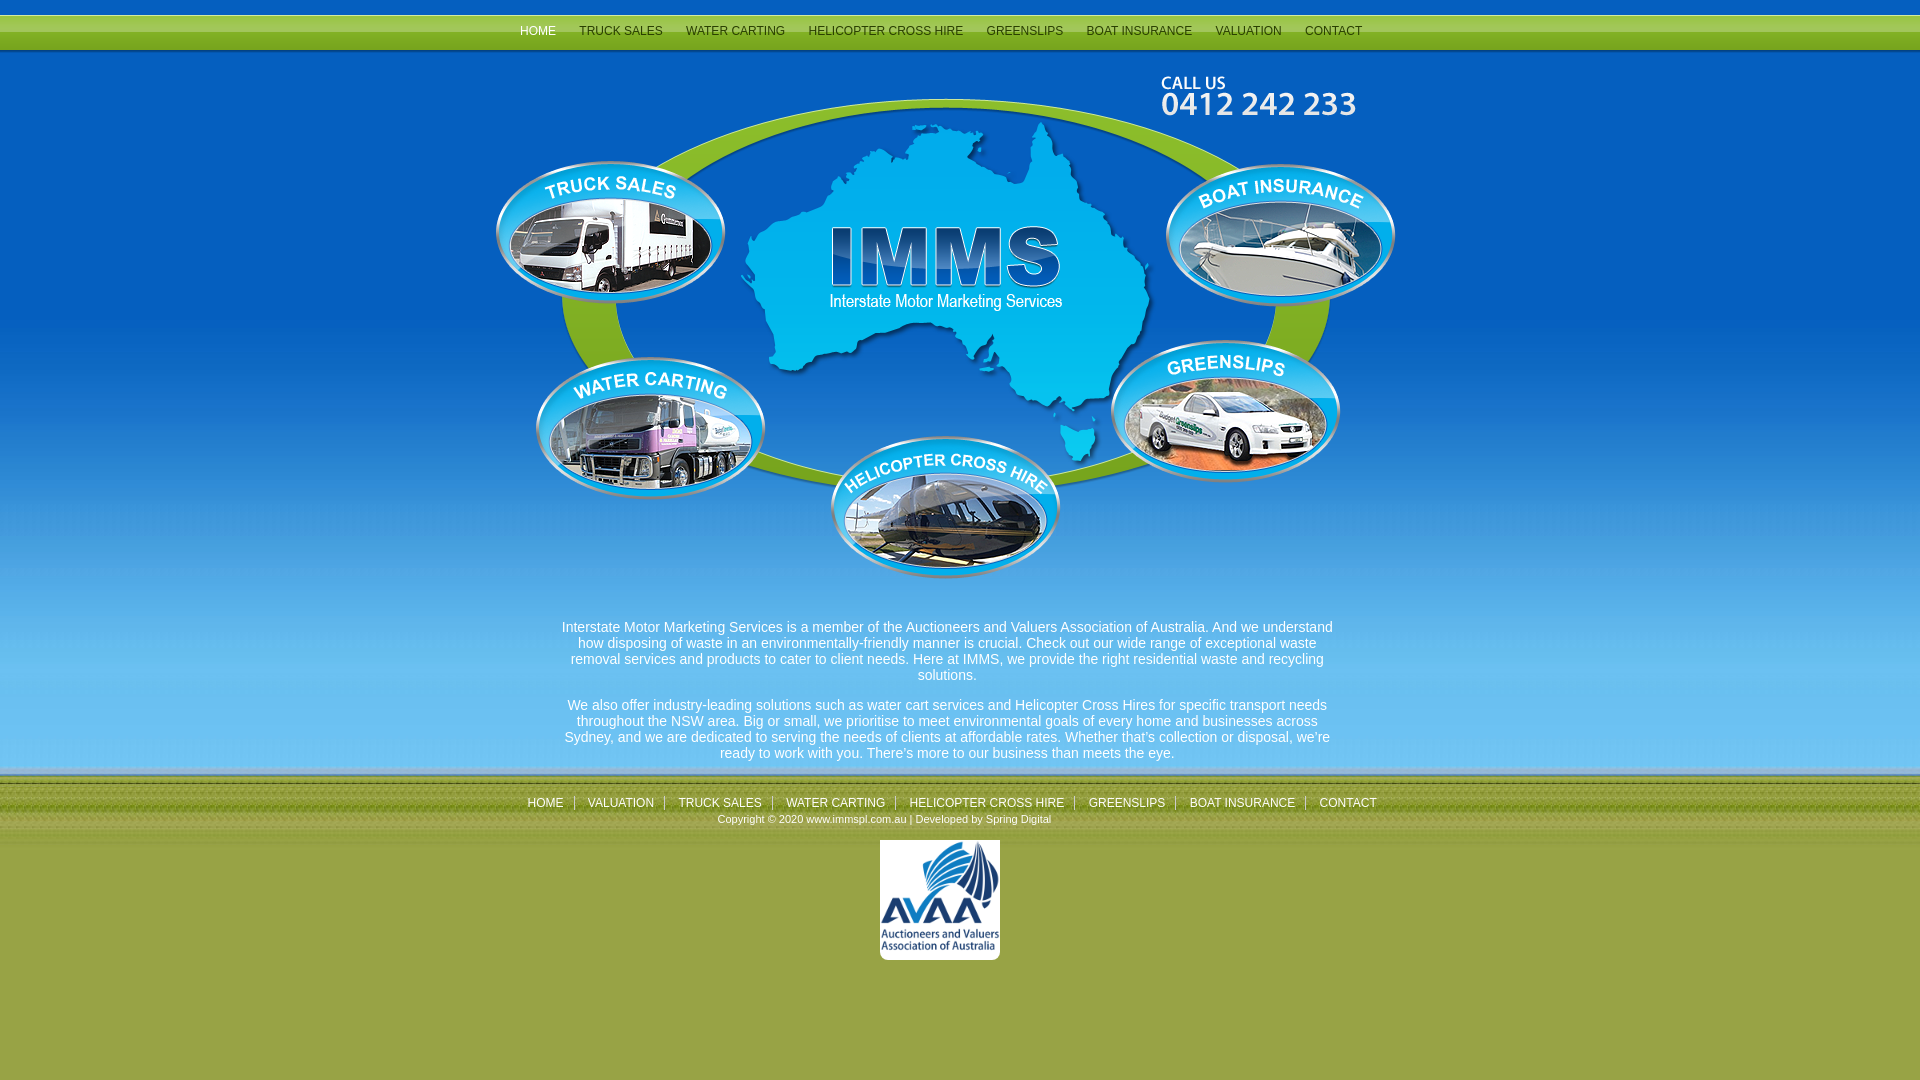  What do you see at coordinates (1243, 803) in the screenshot?
I see `BOAT INSURANCE` at bounding box center [1243, 803].